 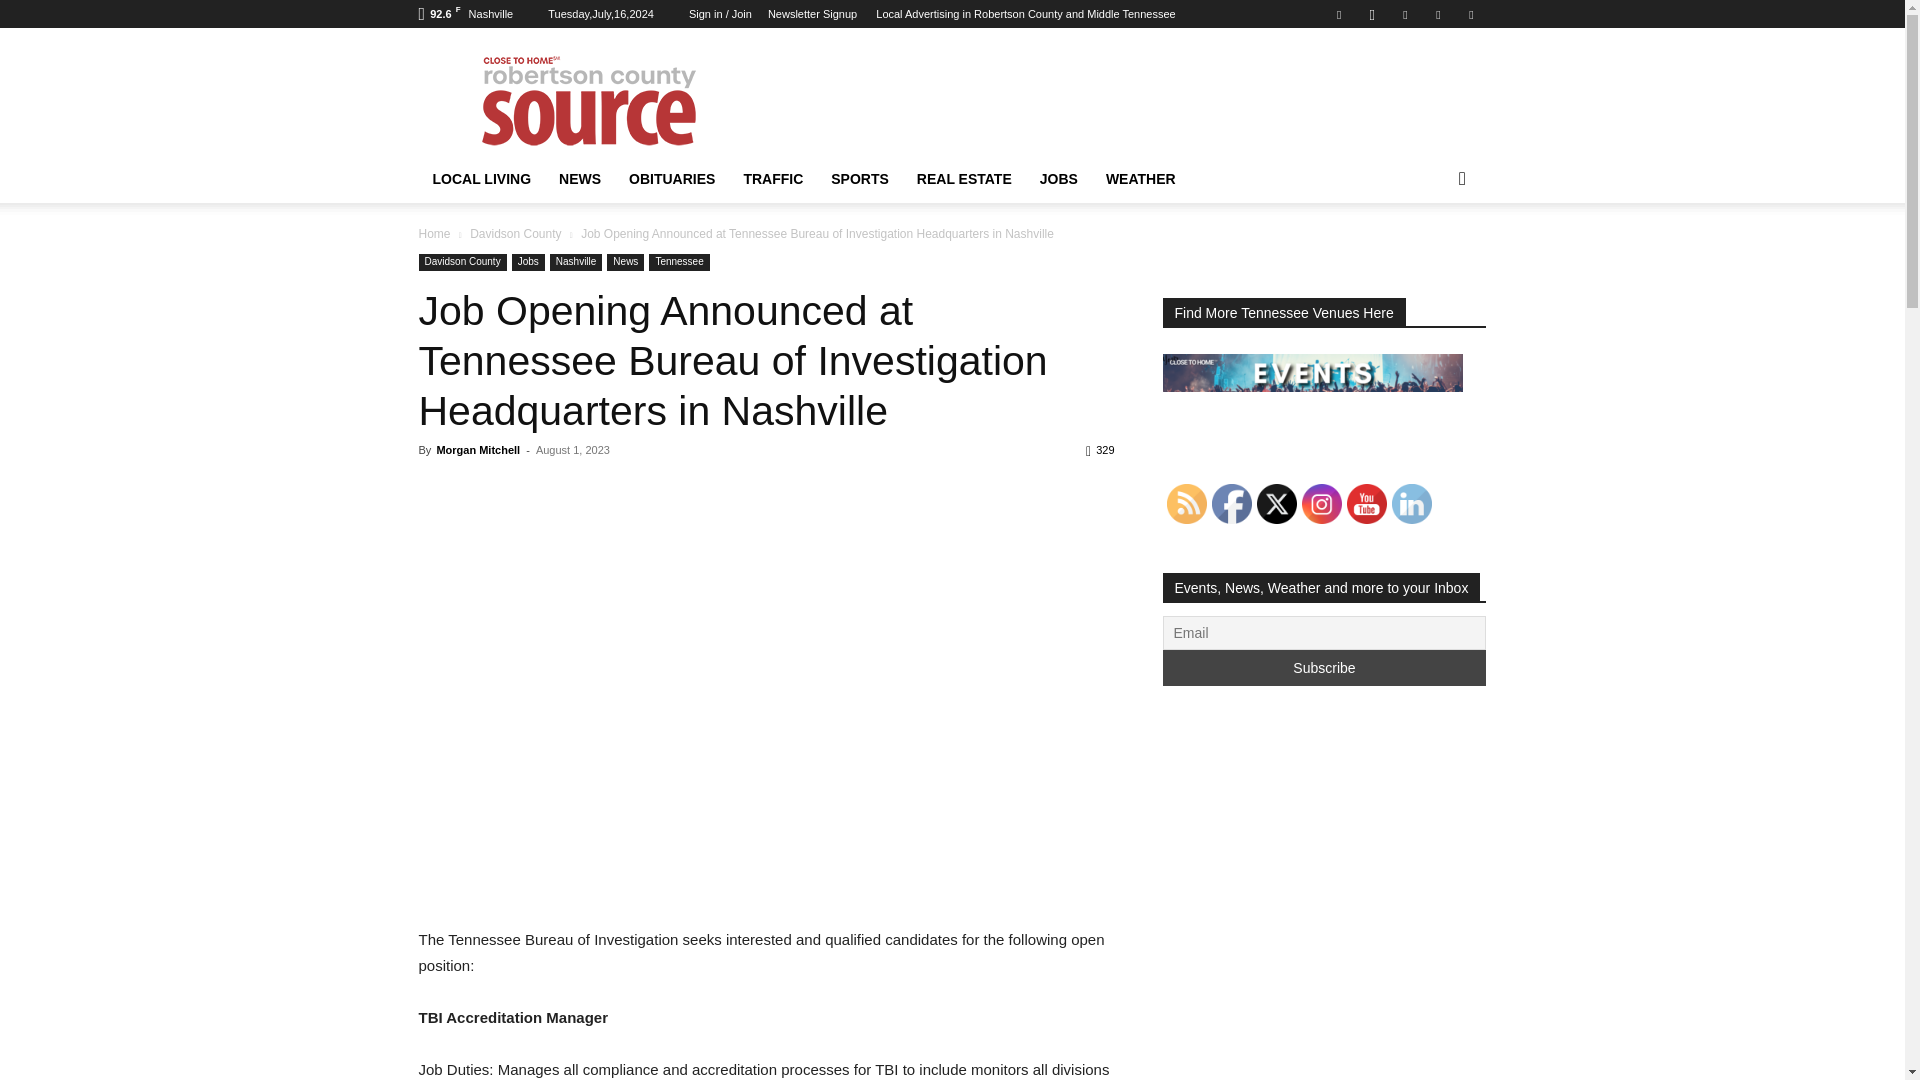 I want to click on Robertson County Source, so click(x=587, y=100).